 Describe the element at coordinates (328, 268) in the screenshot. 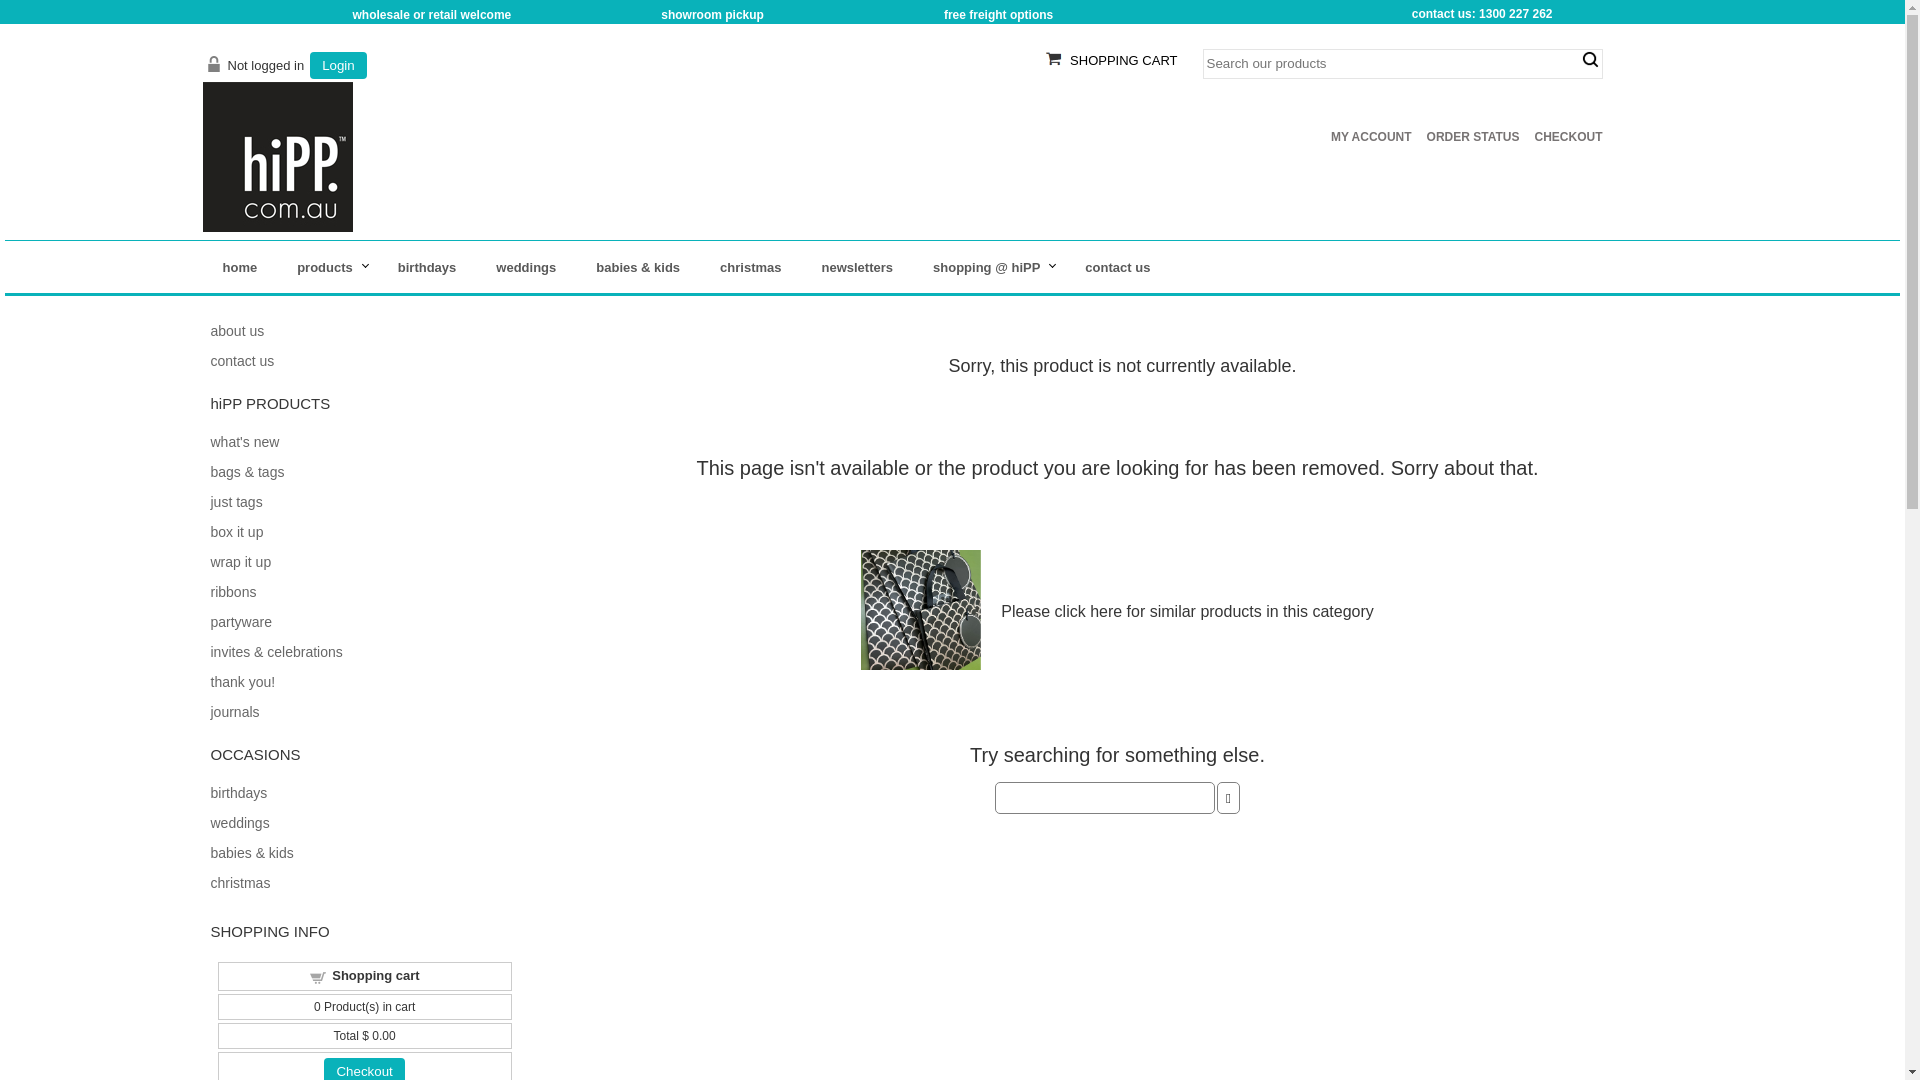

I see `products` at that location.